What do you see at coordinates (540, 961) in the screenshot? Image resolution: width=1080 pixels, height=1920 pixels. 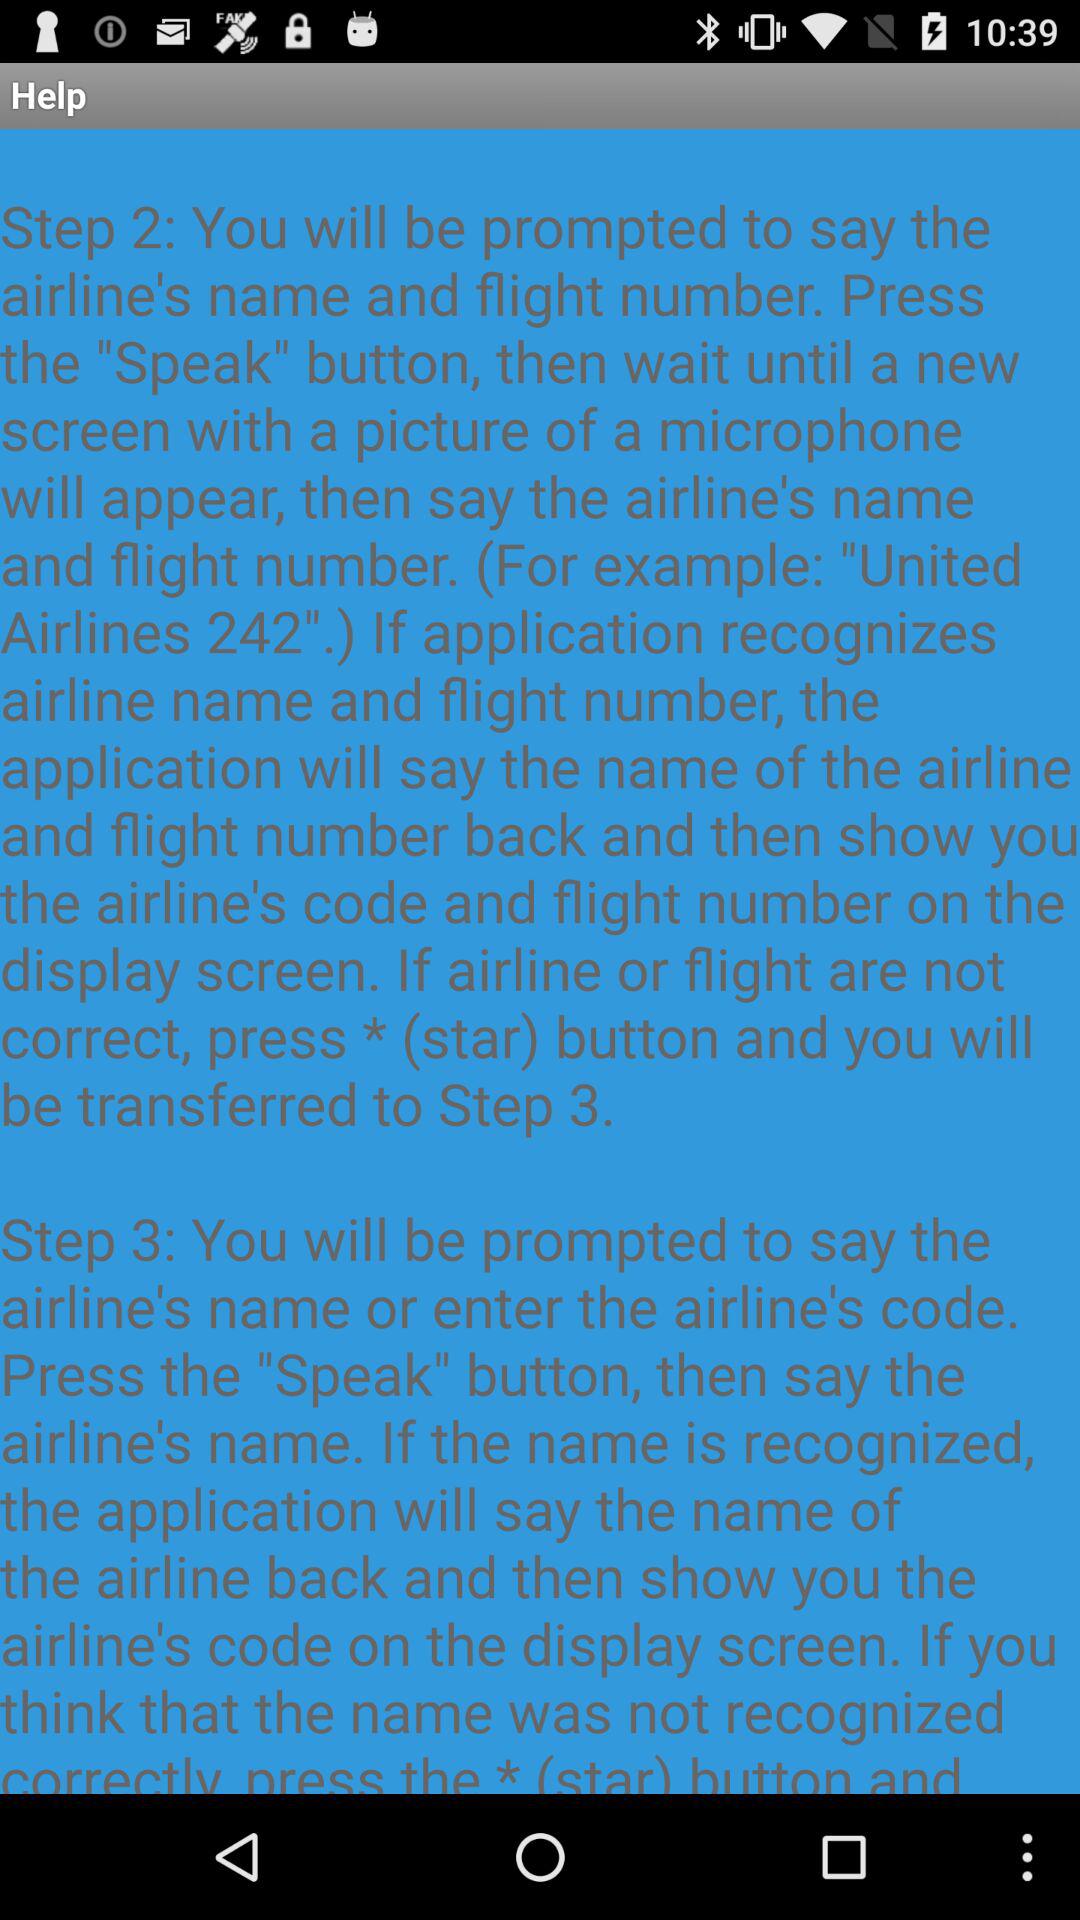 I see `open the this application resembles item` at bounding box center [540, 961].